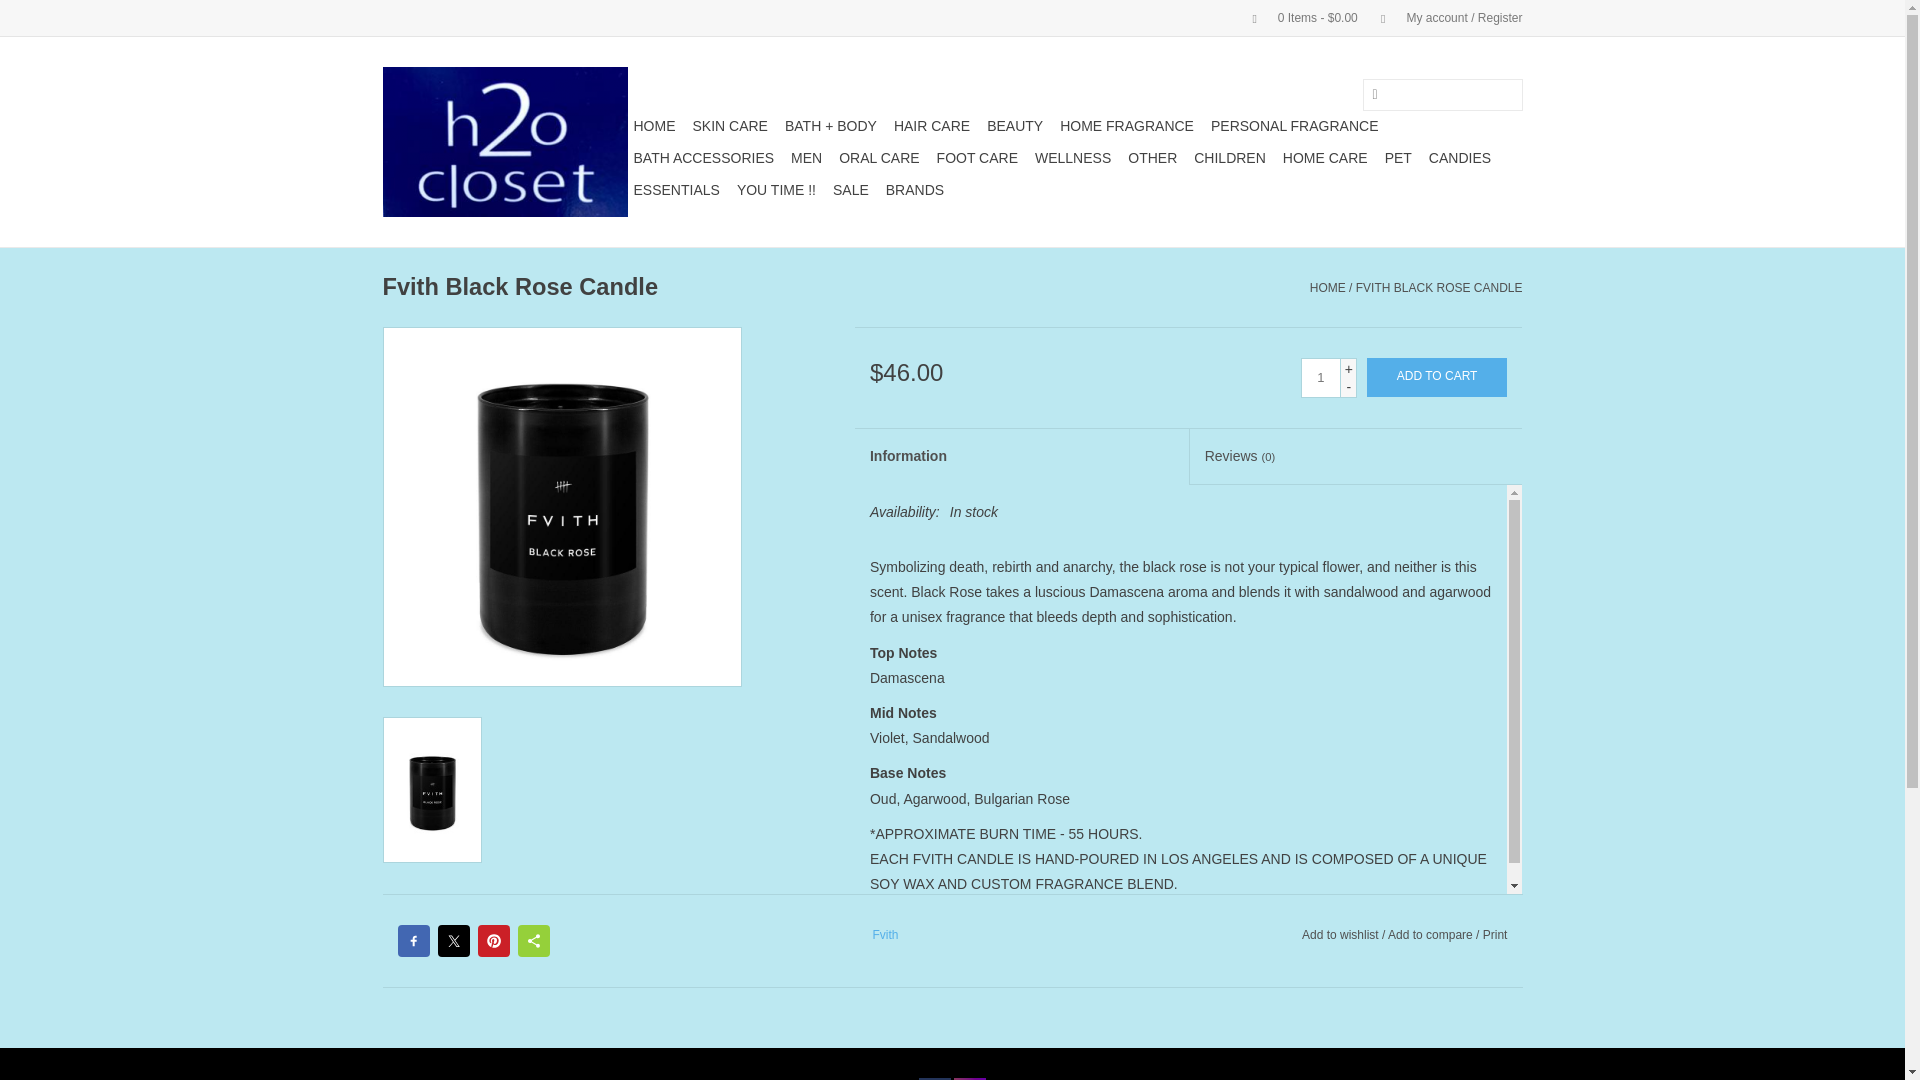  Describe the element at coordinates (704, 157) in the screenshot. I see `BATH ACCESSORIES` at that location.